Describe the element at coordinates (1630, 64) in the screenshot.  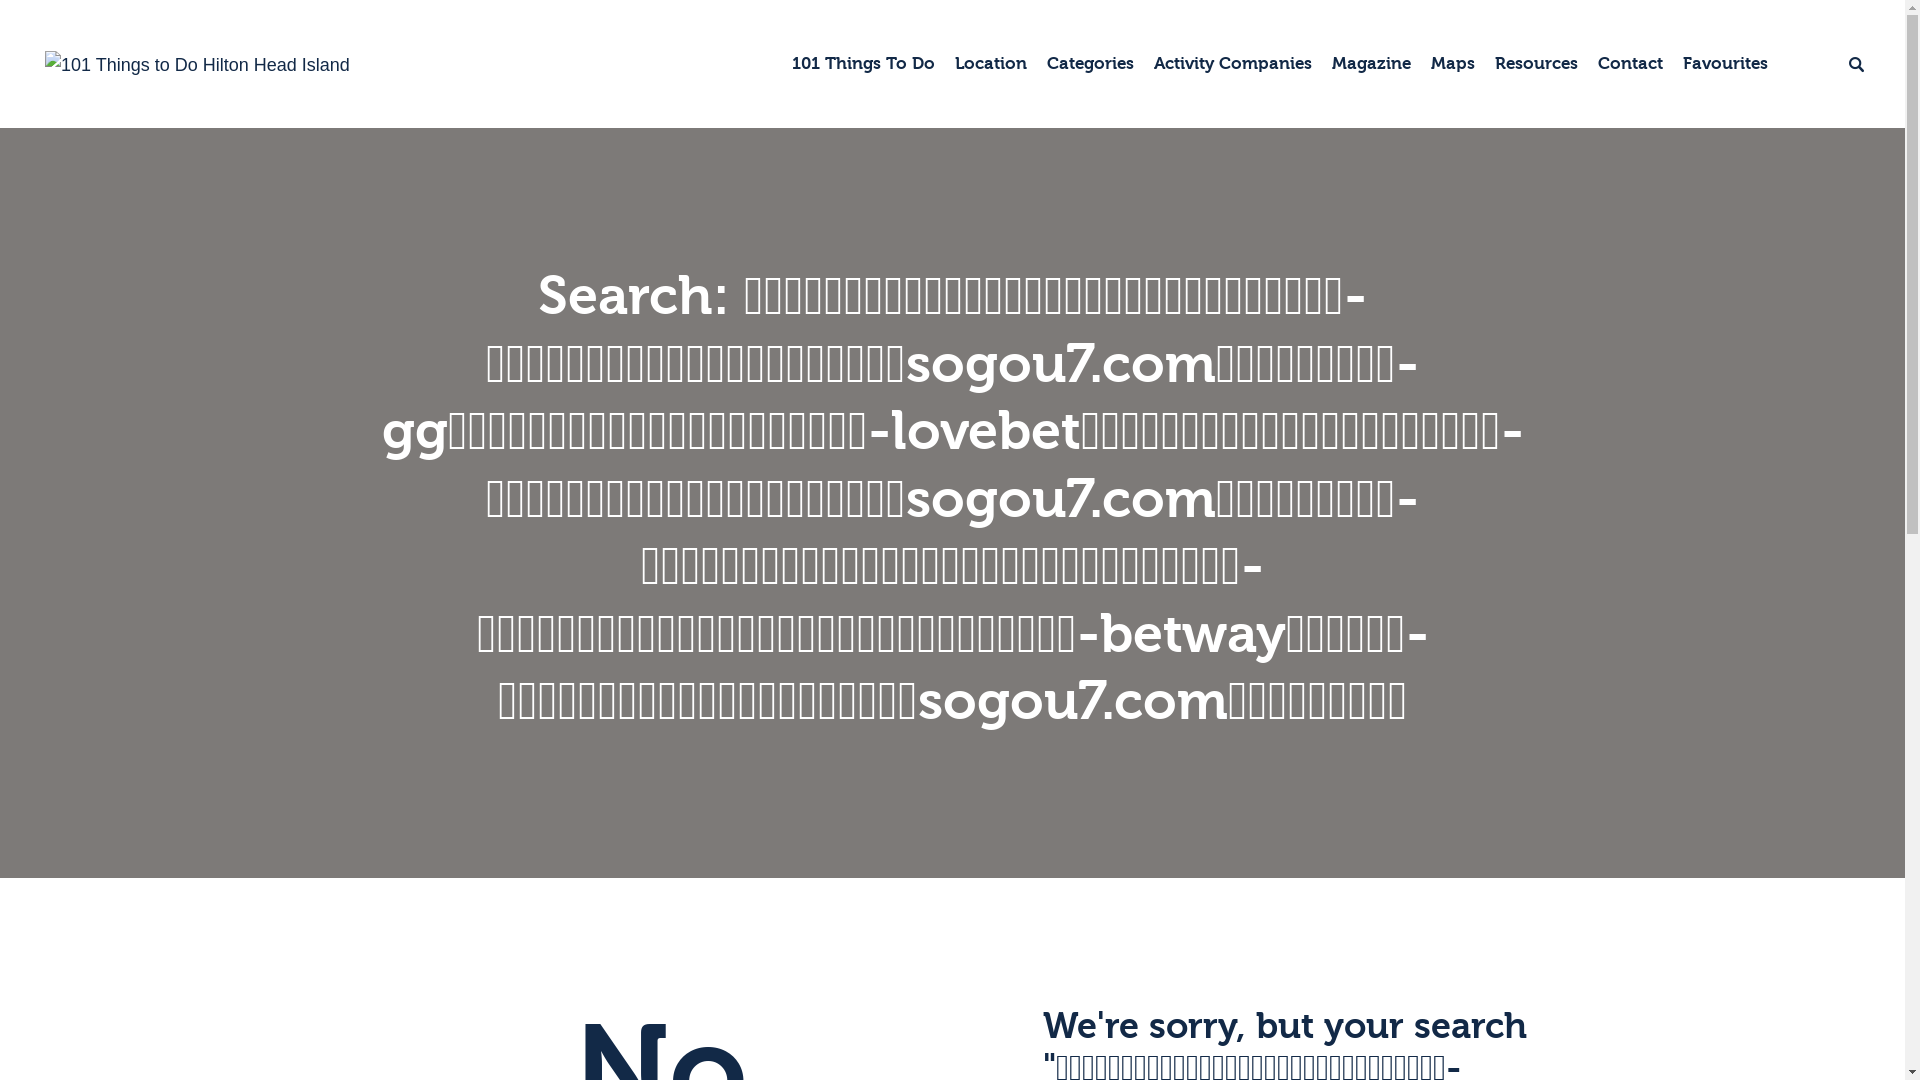
I see `Contact` at that location.